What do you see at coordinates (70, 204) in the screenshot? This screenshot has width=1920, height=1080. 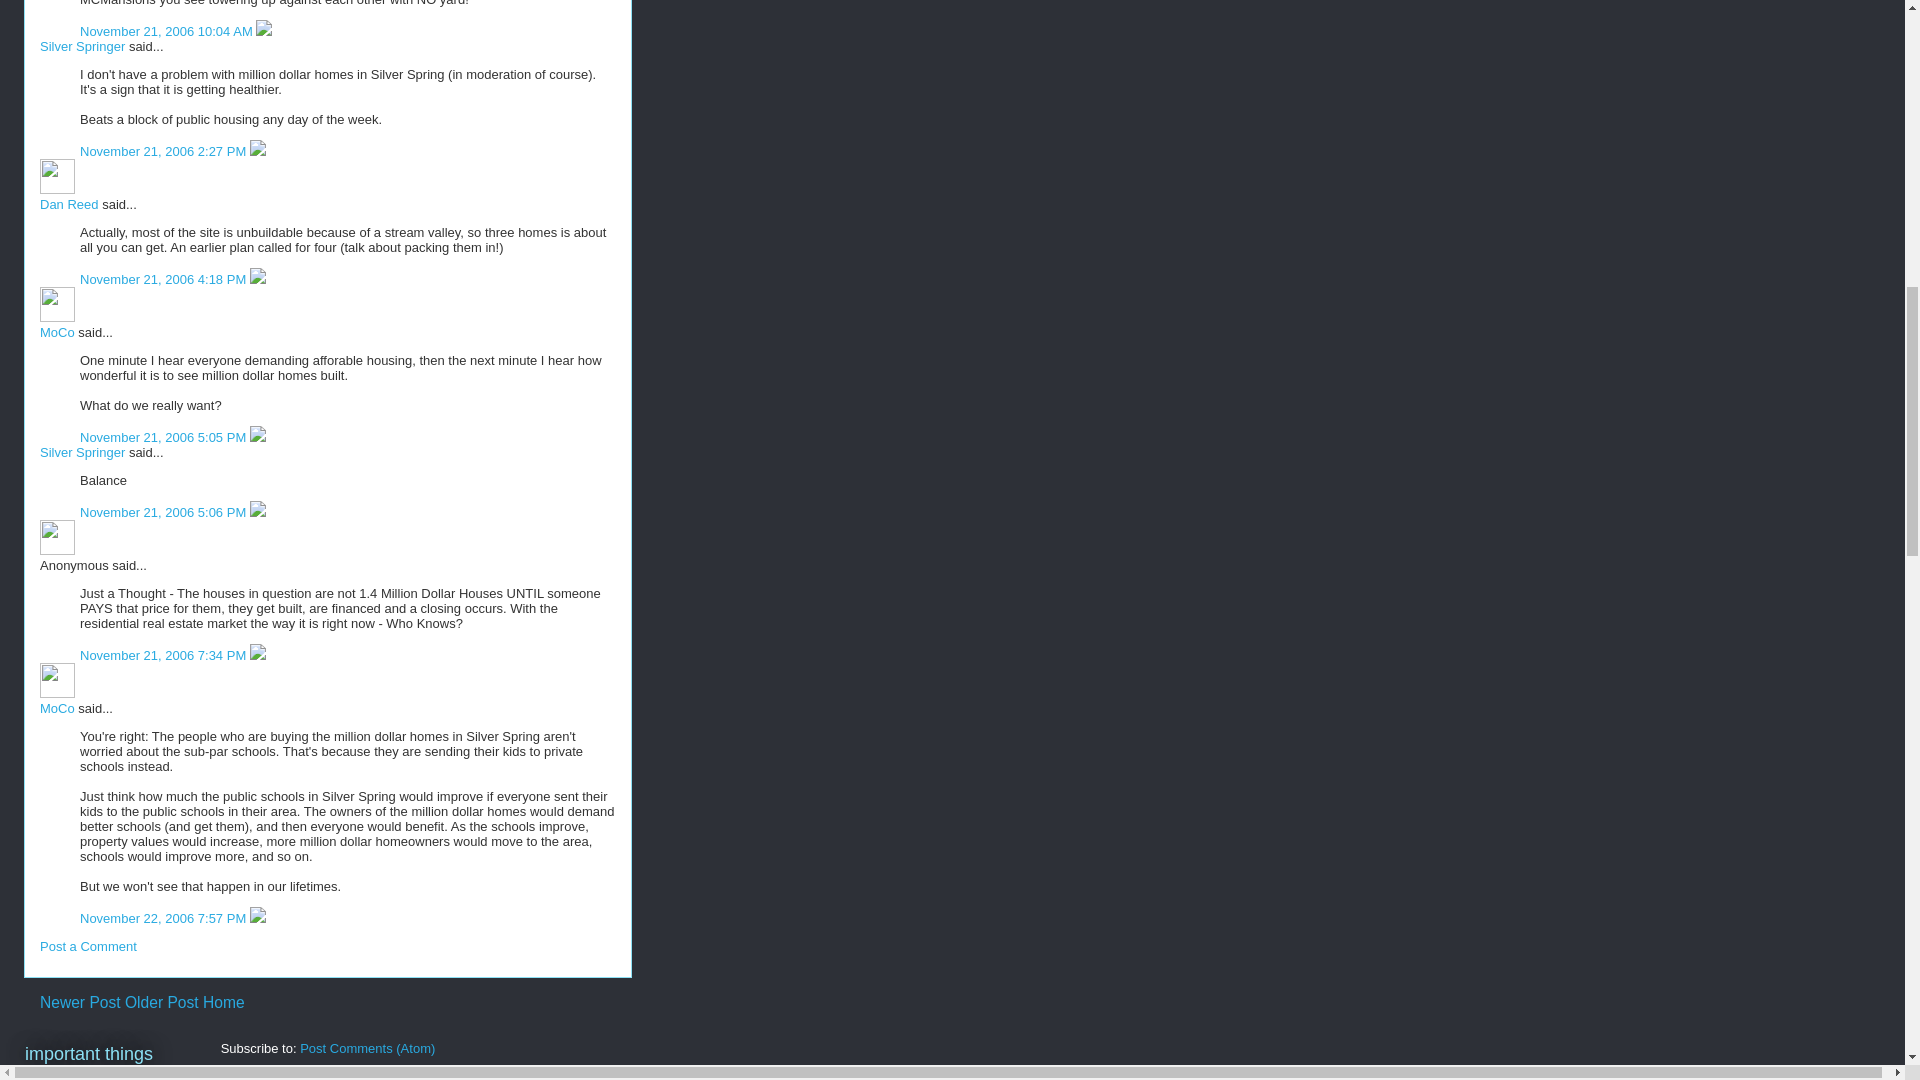 I see `Dan Reed` at bounding box center [70, 204].